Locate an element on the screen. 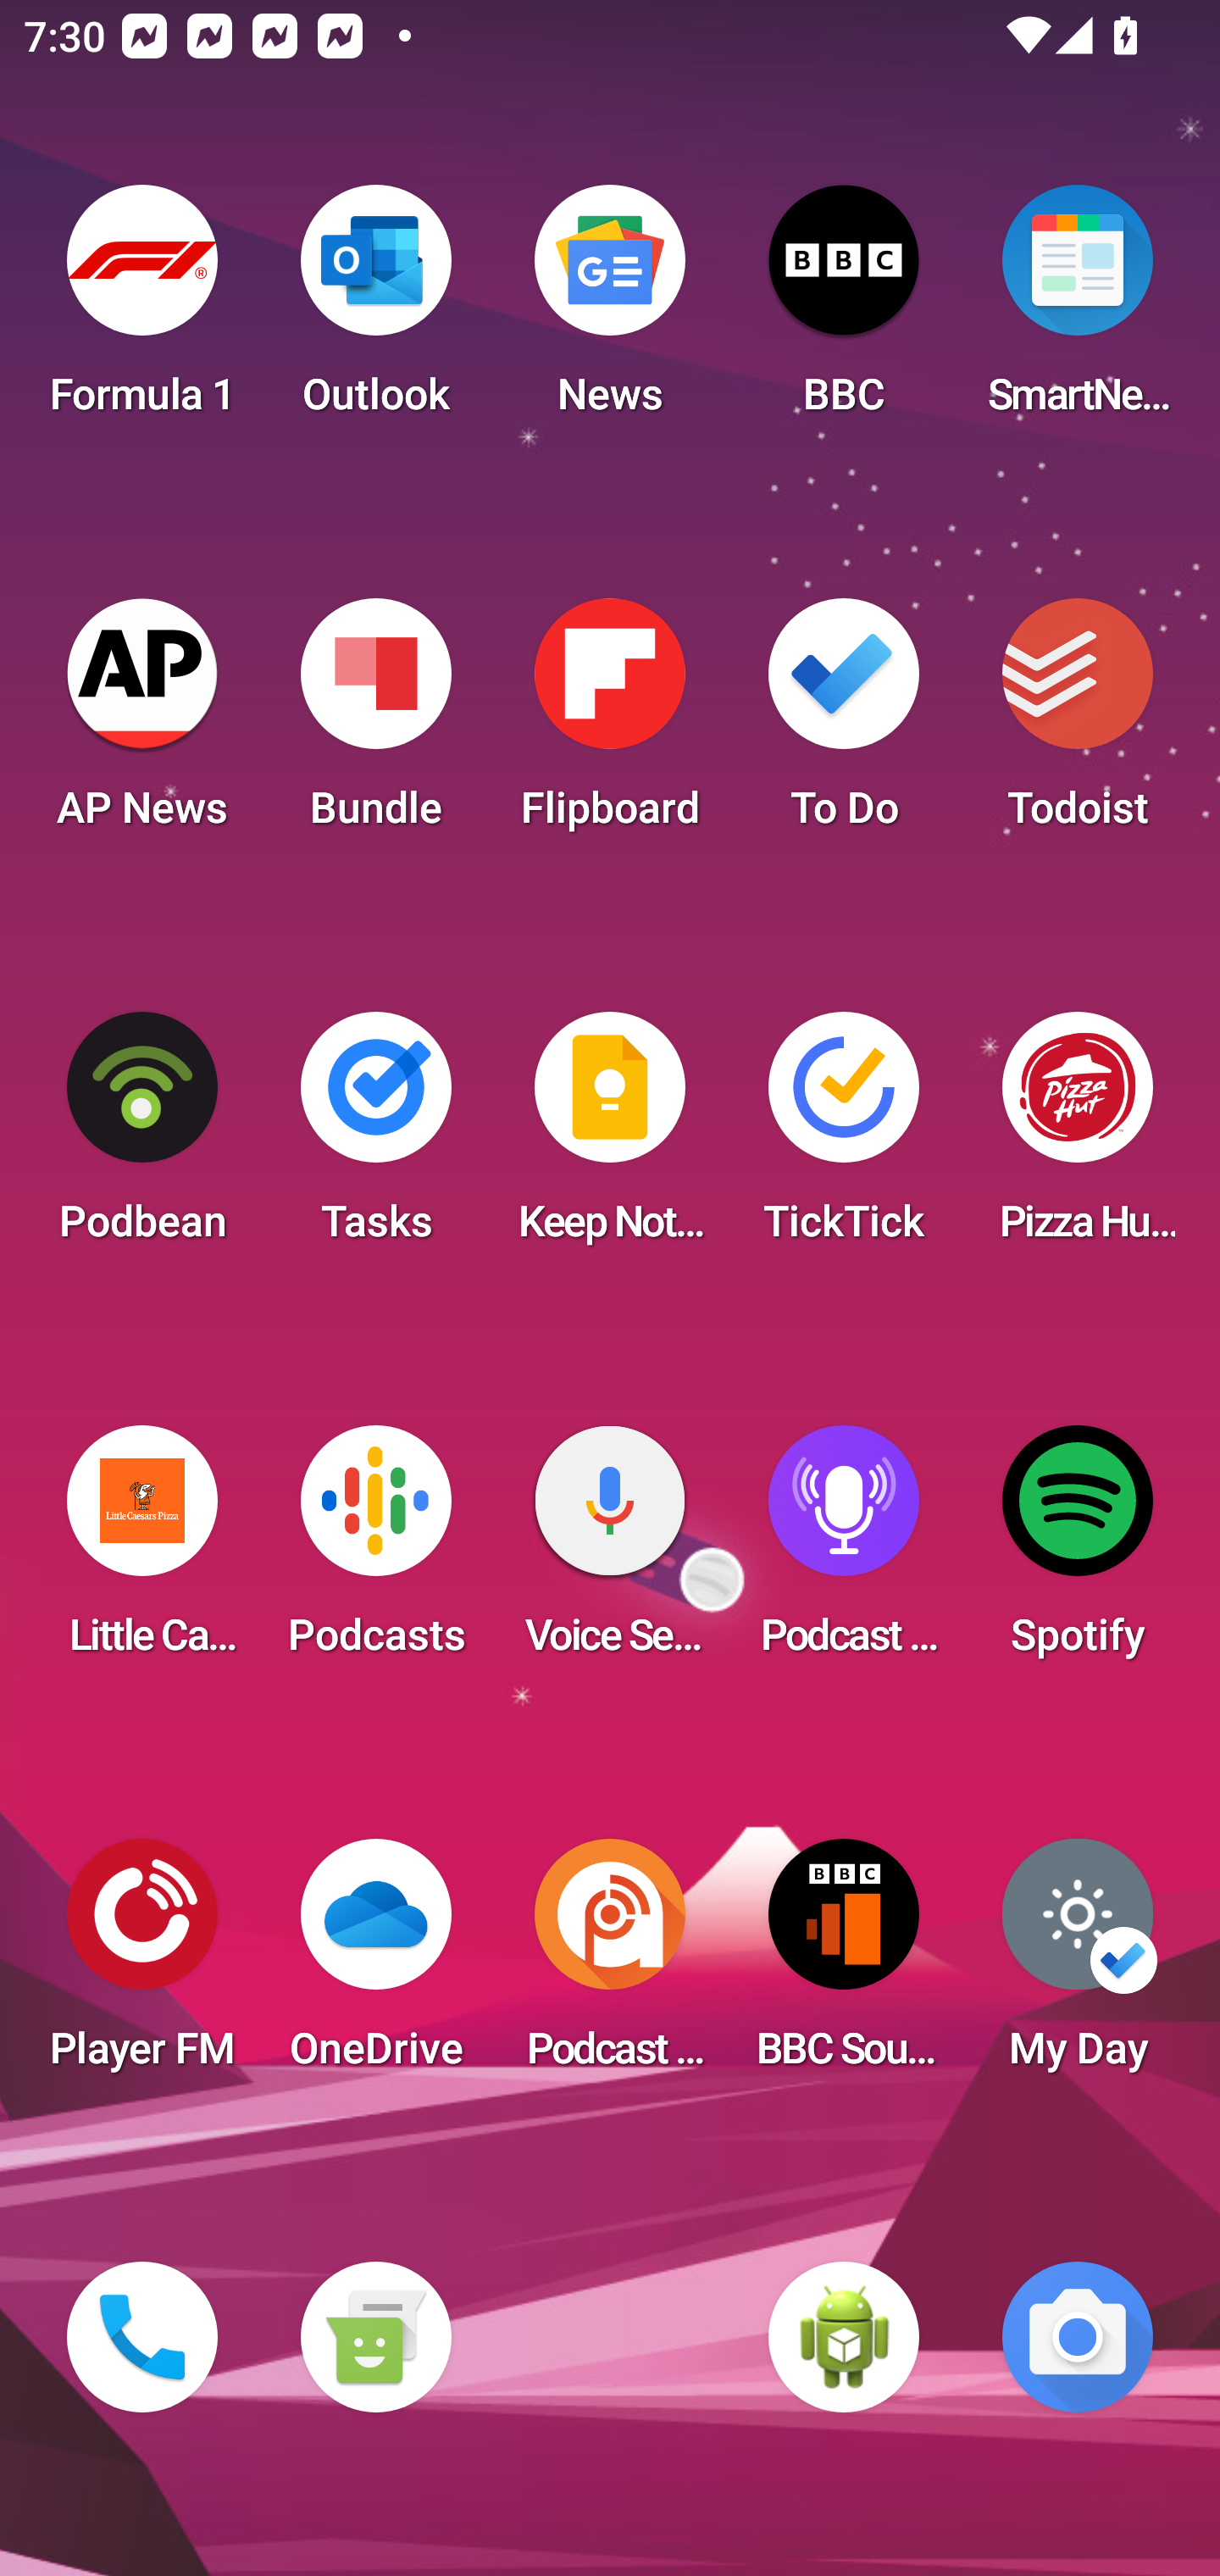 The height and width of the screenshot is (2576, 1220). AP News is located at coordinates (142, 724).